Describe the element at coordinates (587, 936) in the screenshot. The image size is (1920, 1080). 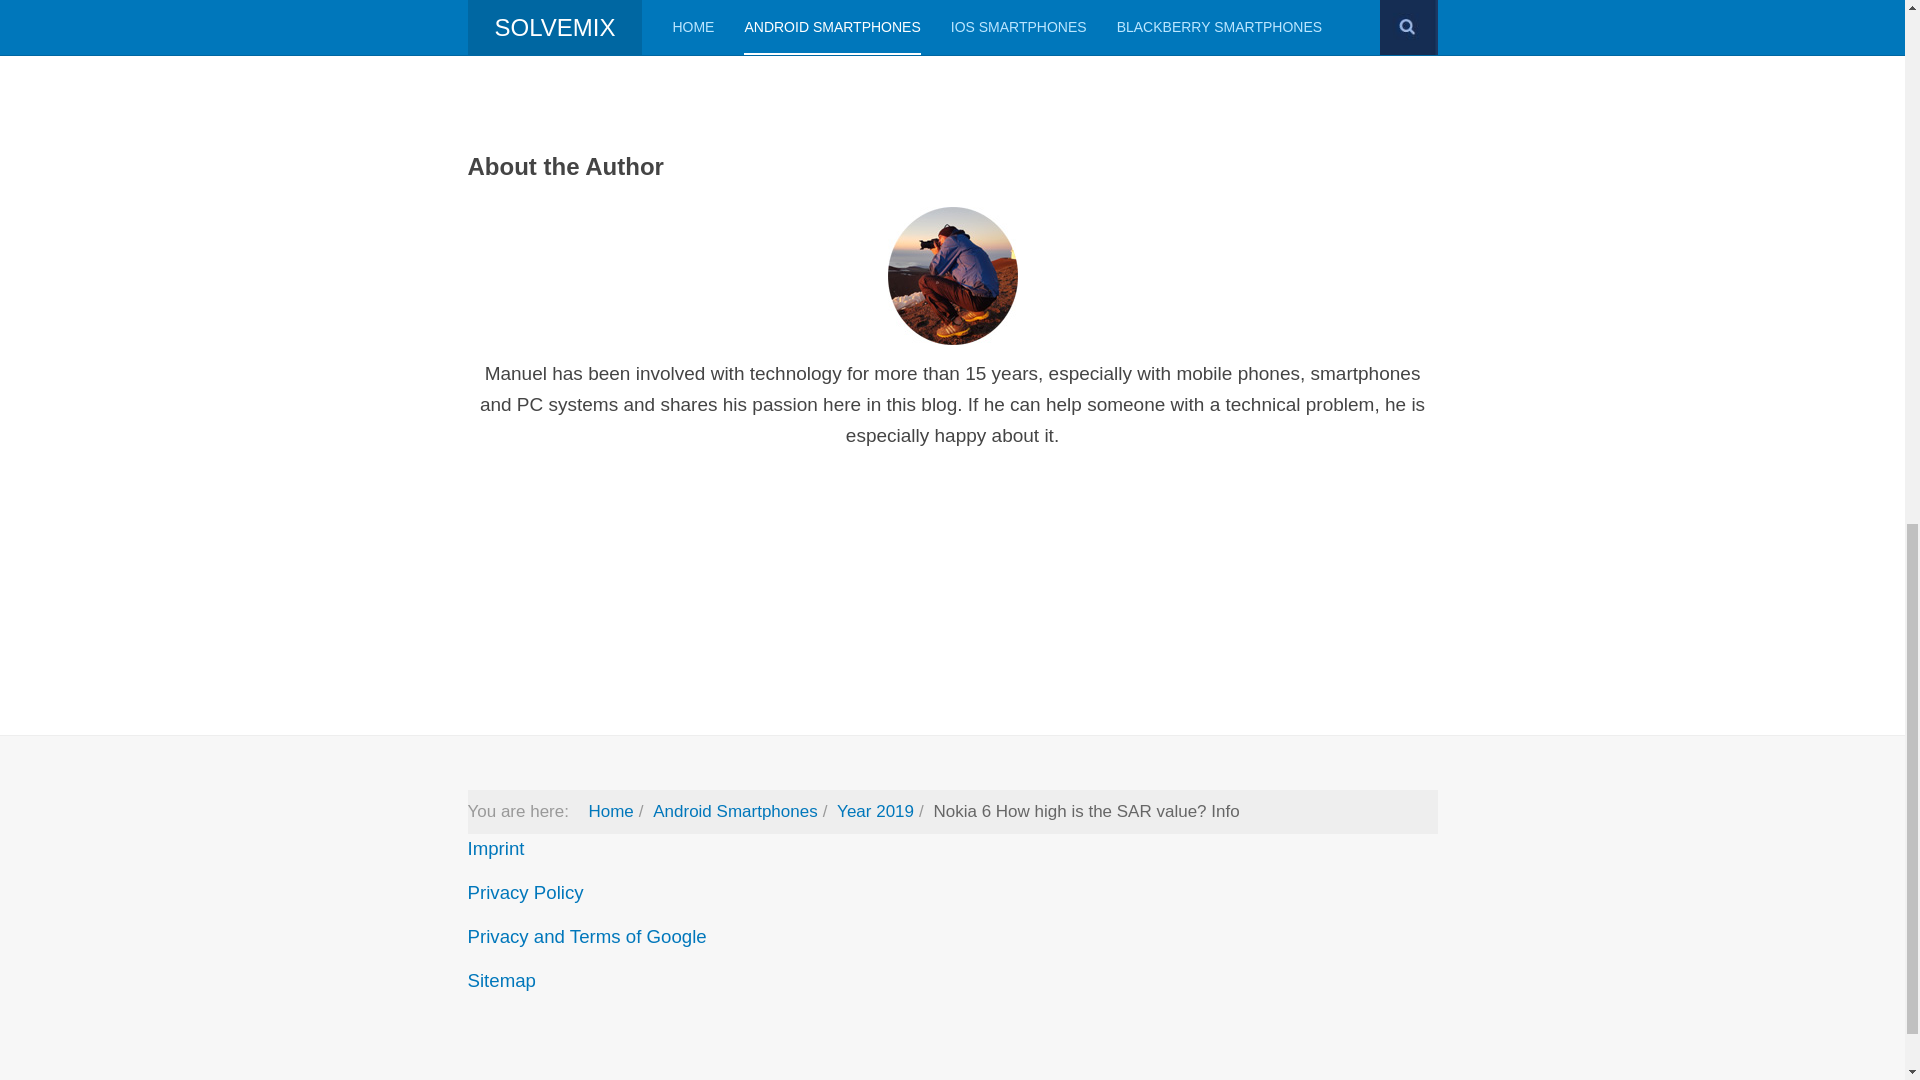
I see `Privacy and Terms of Google` at that location.